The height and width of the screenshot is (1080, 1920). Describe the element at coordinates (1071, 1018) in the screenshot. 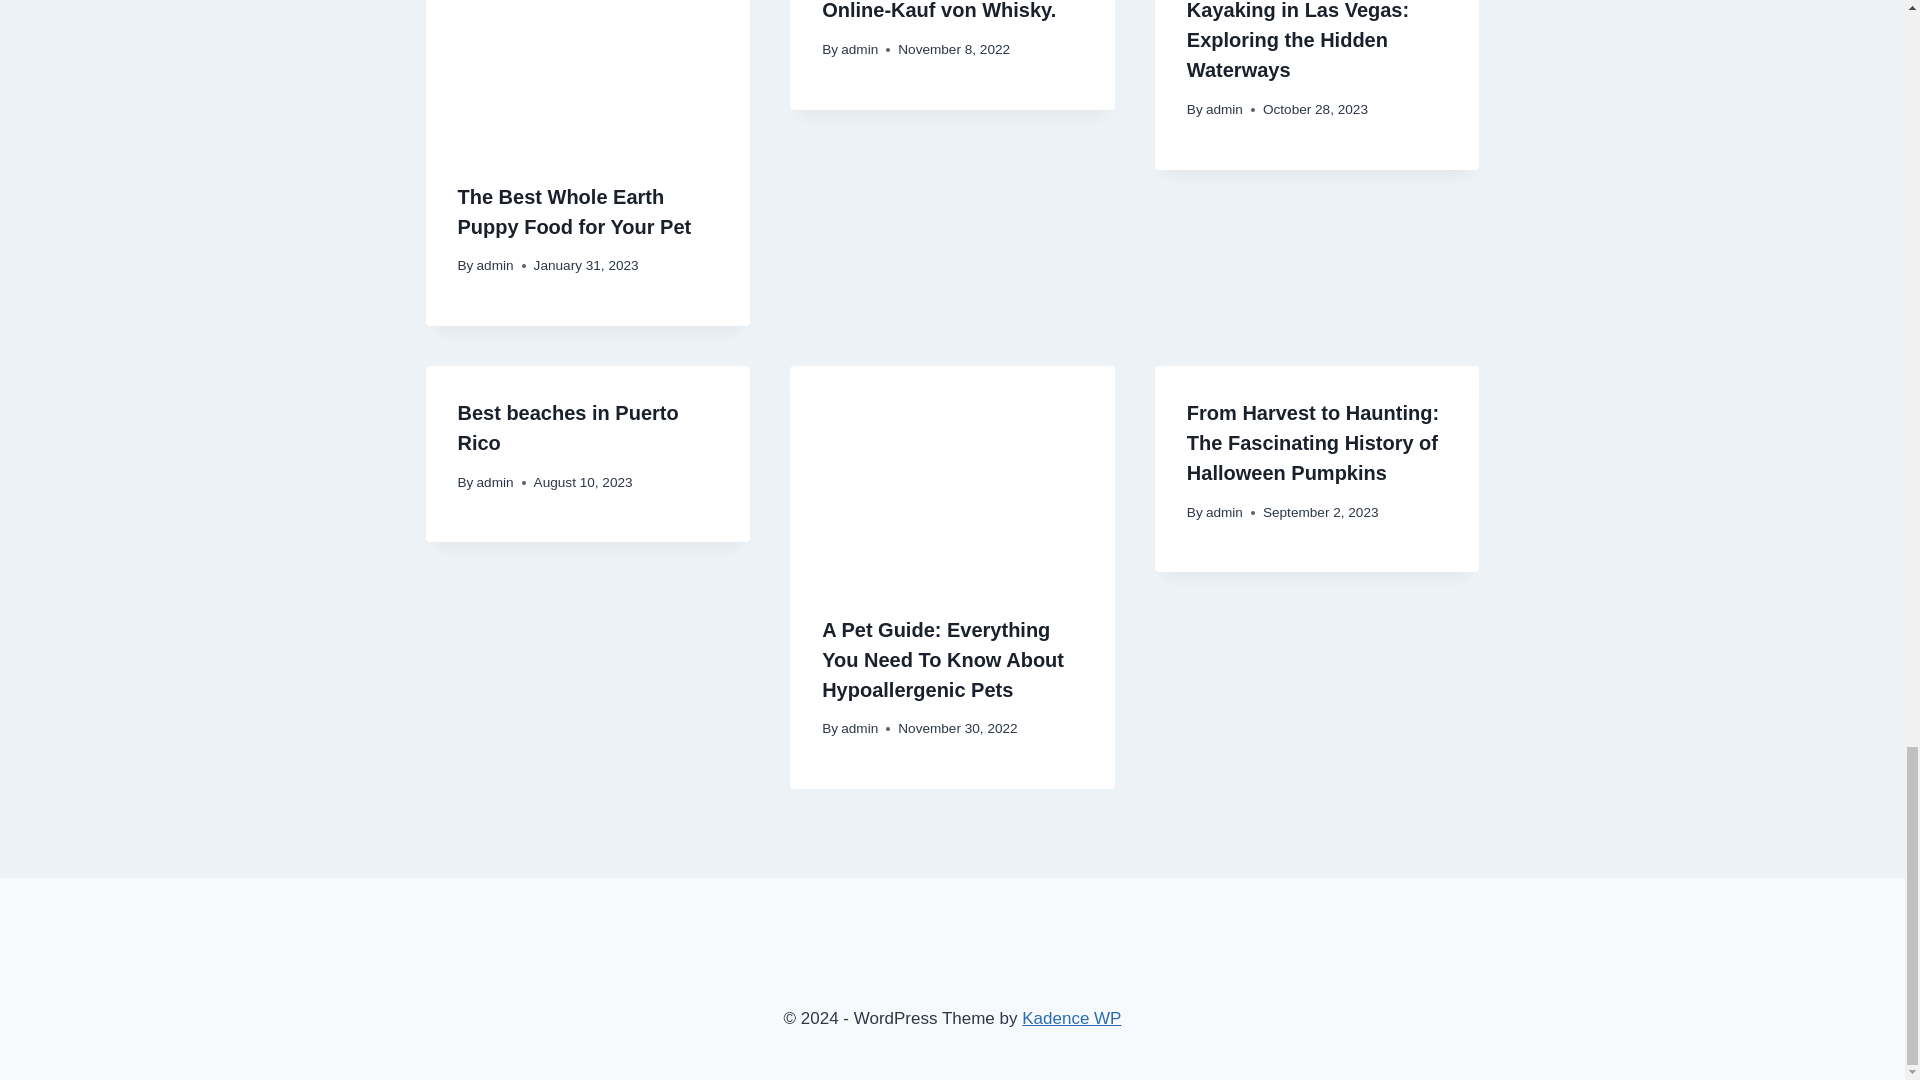

I see `Kadence WP` at that location.